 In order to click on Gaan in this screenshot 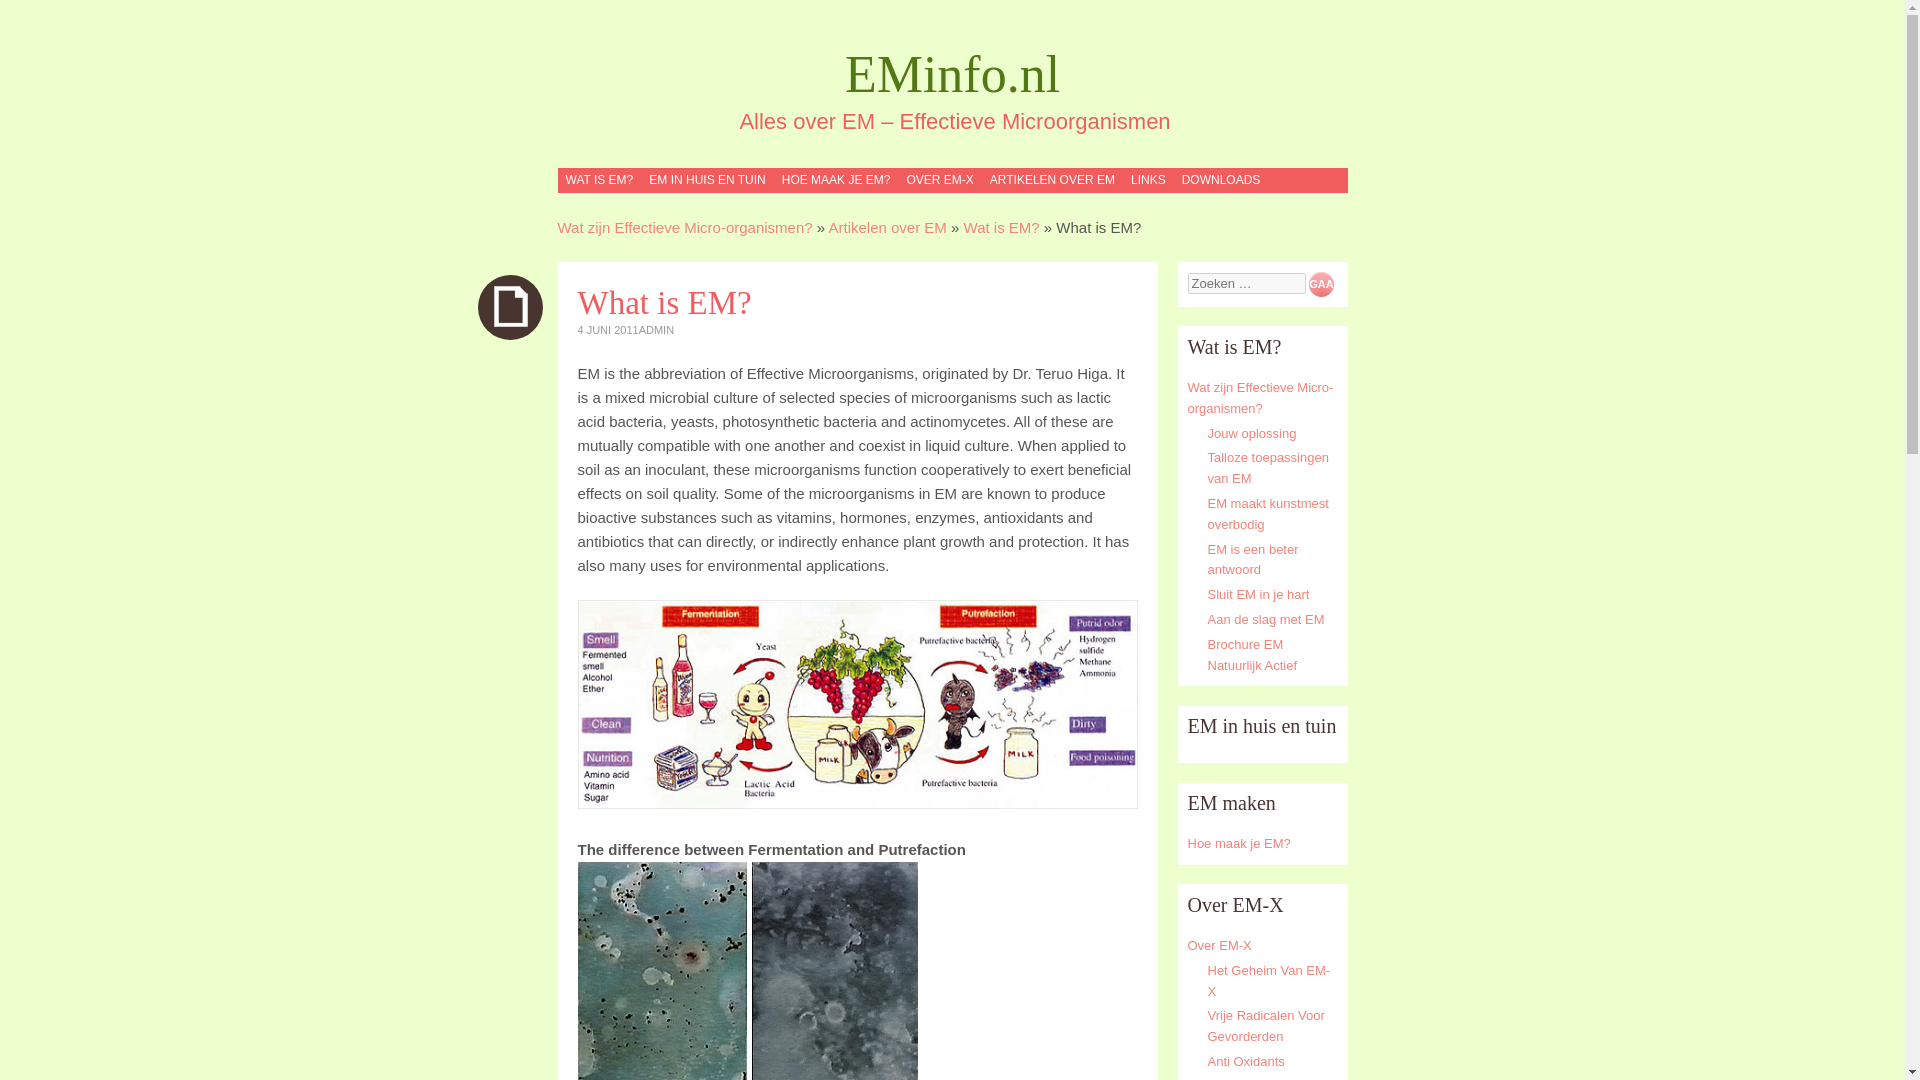, I will do `click(1322, 284)`.